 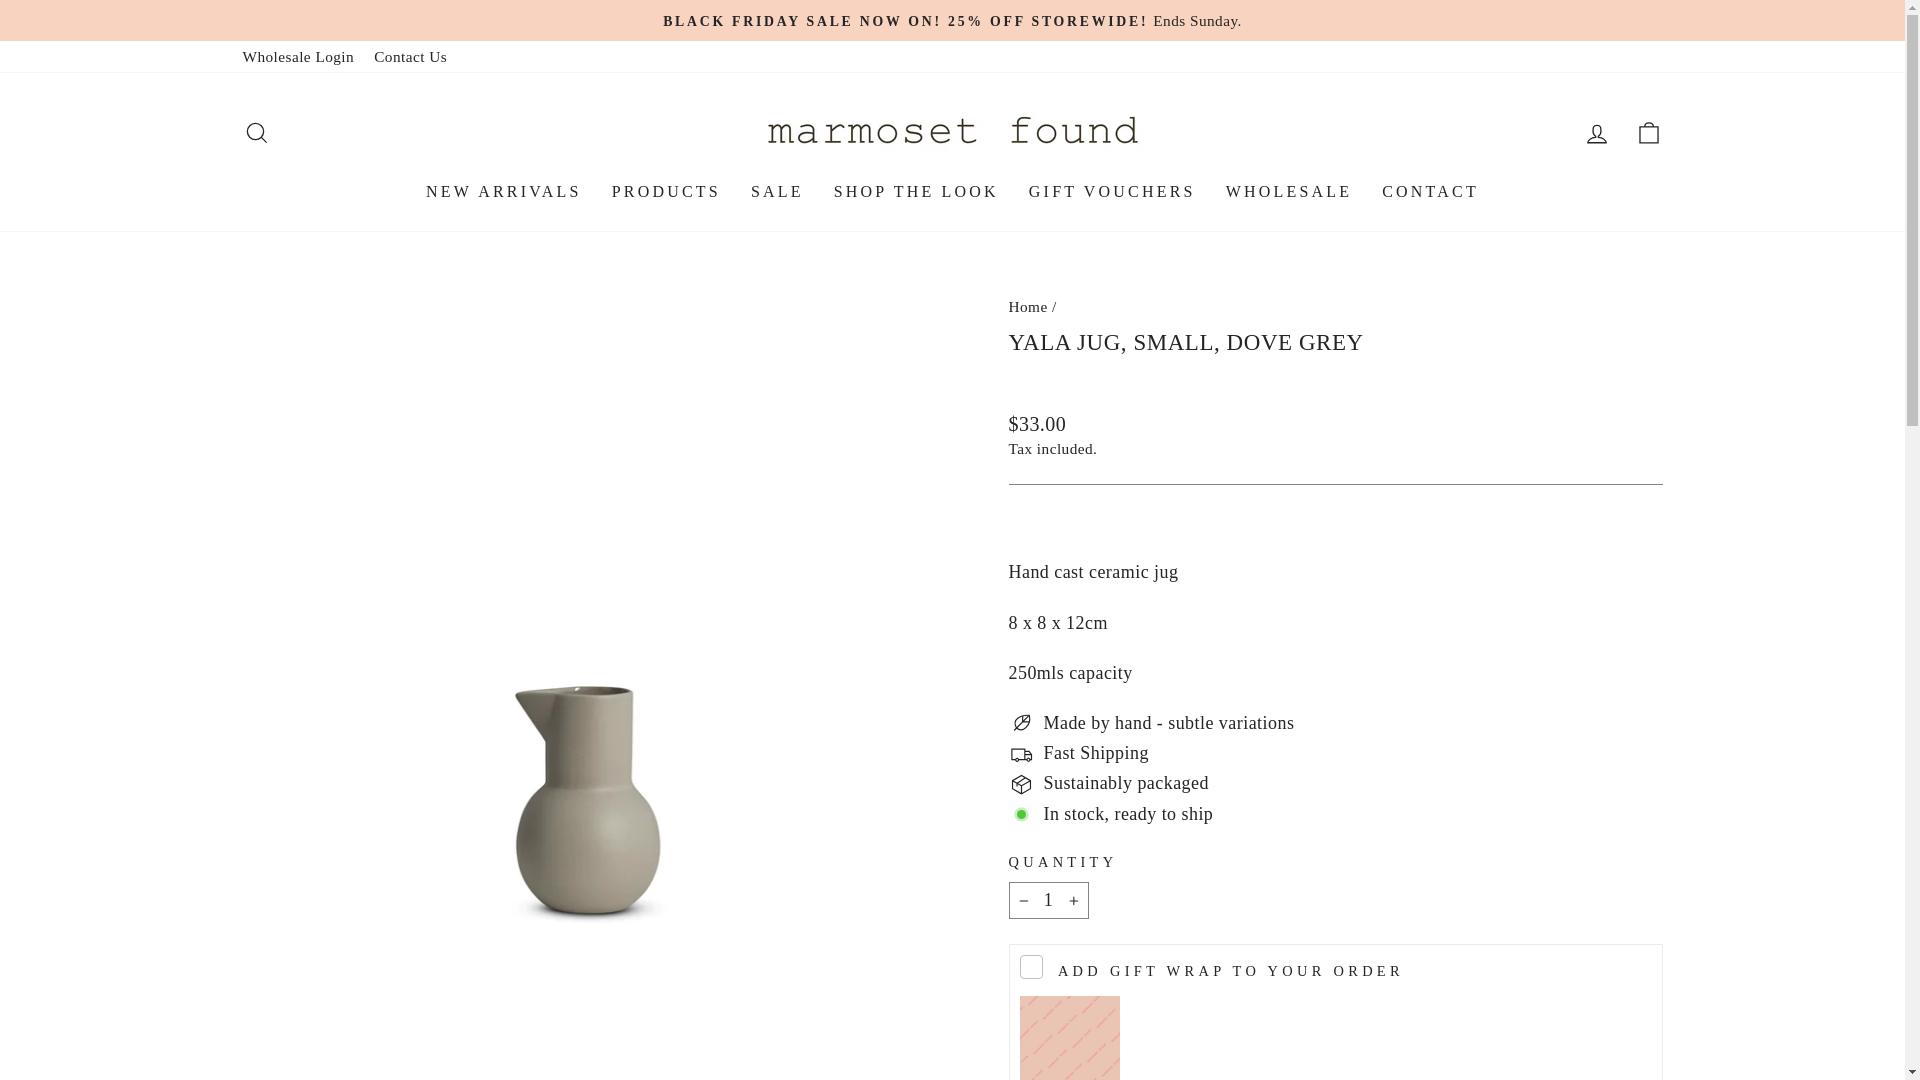 I want to click on NEW ARRIVALS, so click(x=504, y=192).